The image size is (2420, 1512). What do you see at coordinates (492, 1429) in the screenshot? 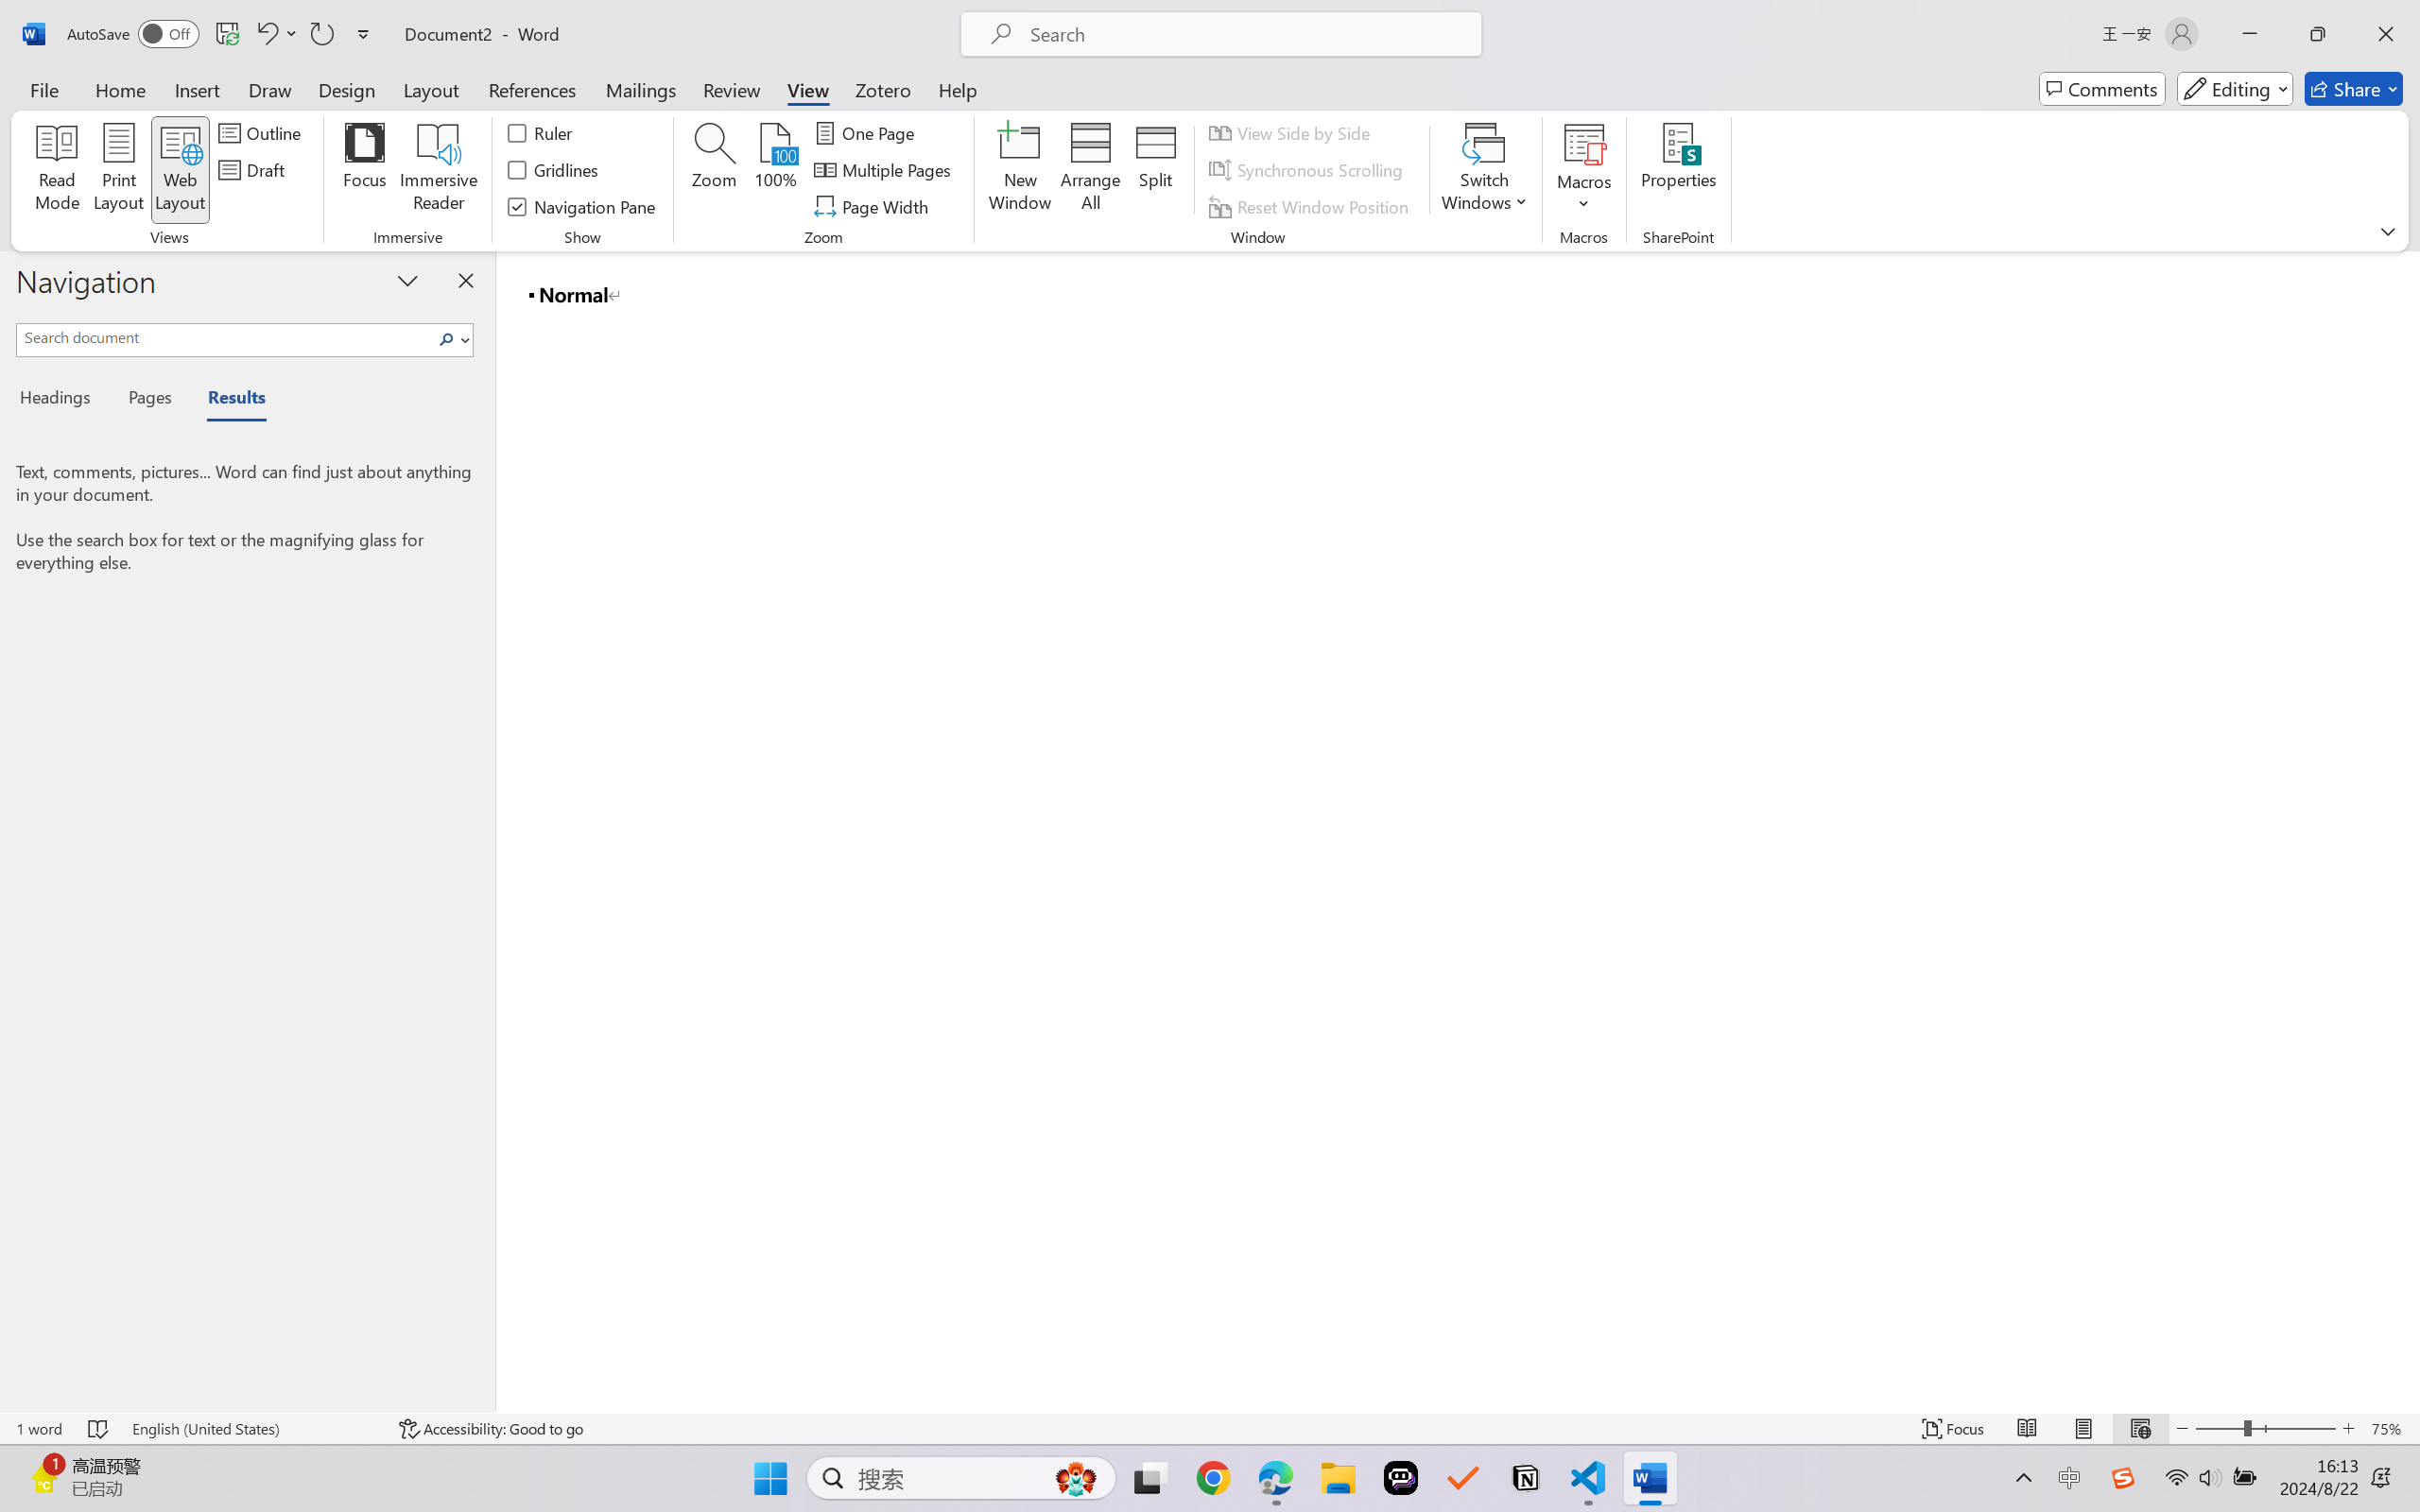
I see `Accessibility Checker Accessibility: Good to go` at bounding box center [492, 1429].